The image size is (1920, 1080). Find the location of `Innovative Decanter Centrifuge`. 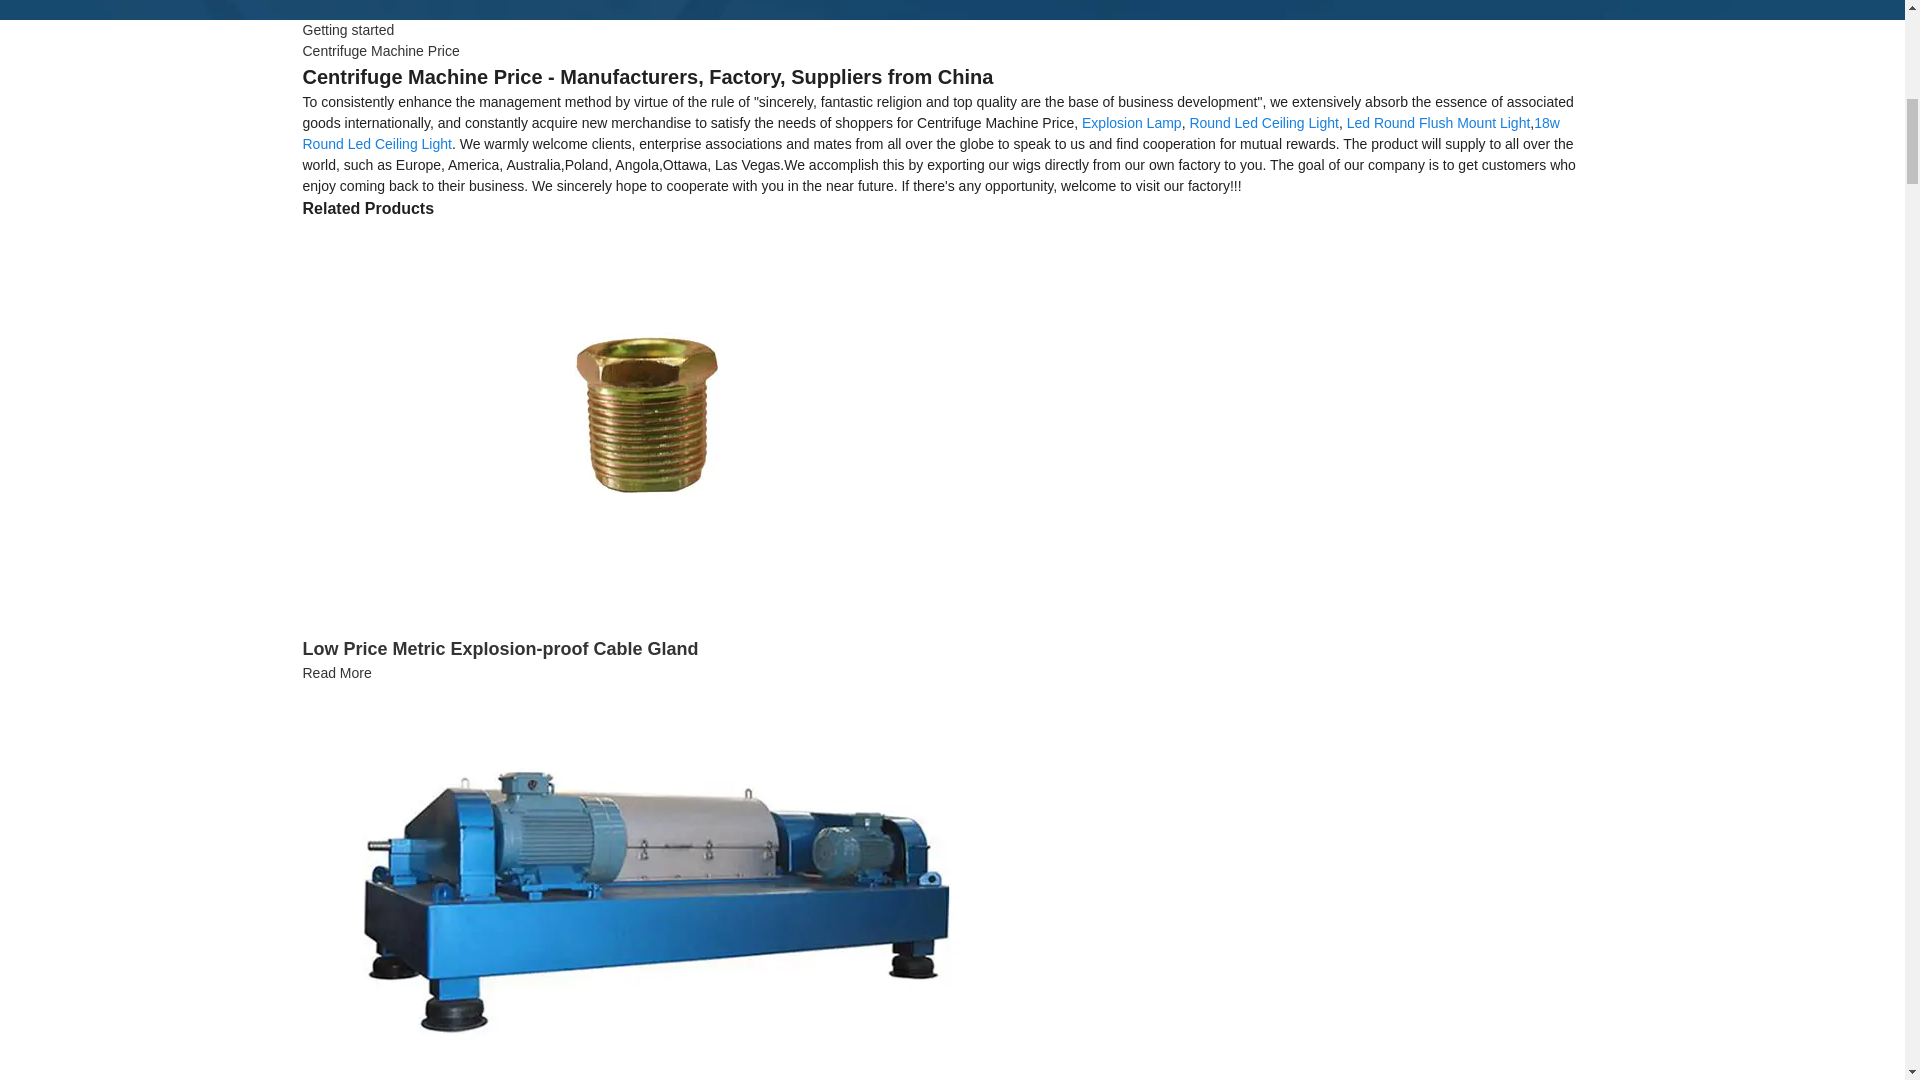

Innovative Decanter Centrifuge is located at coordinates (641, 881).